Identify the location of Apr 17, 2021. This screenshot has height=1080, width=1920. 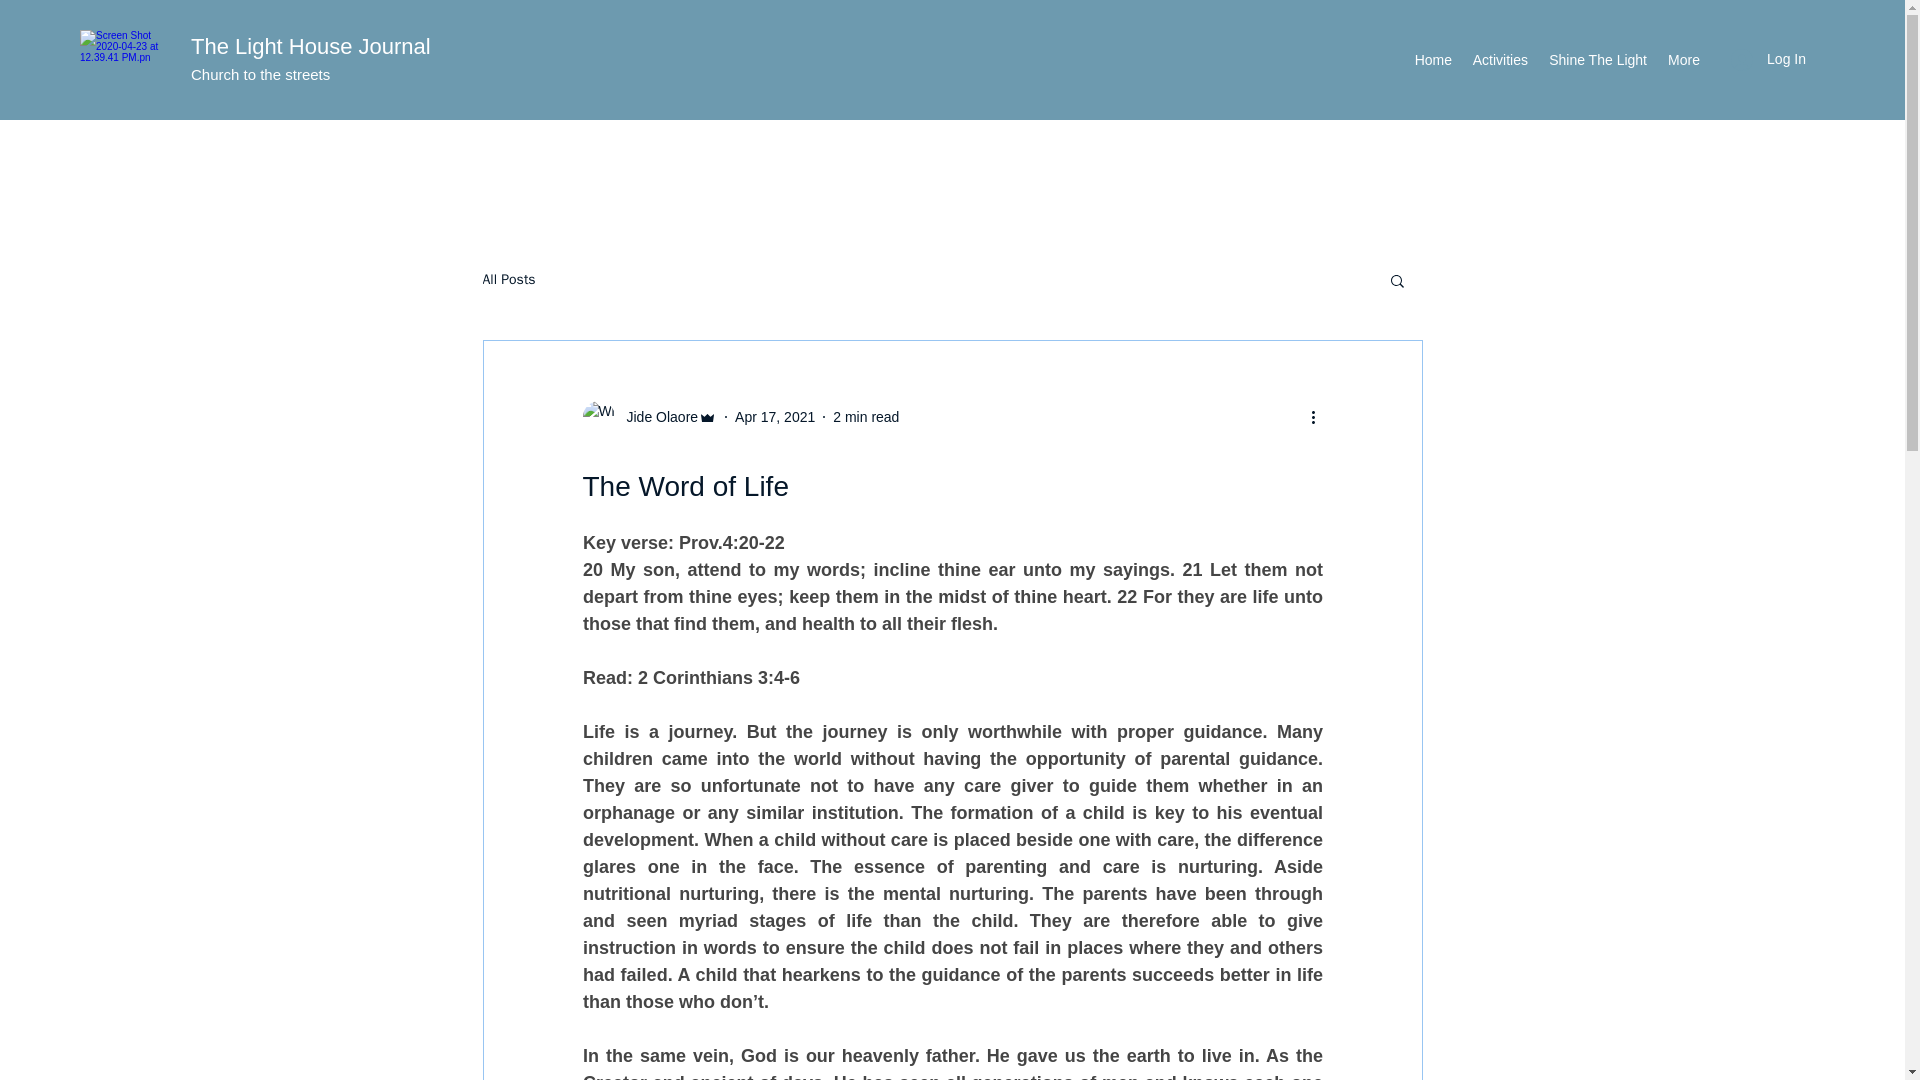
(774, 417).